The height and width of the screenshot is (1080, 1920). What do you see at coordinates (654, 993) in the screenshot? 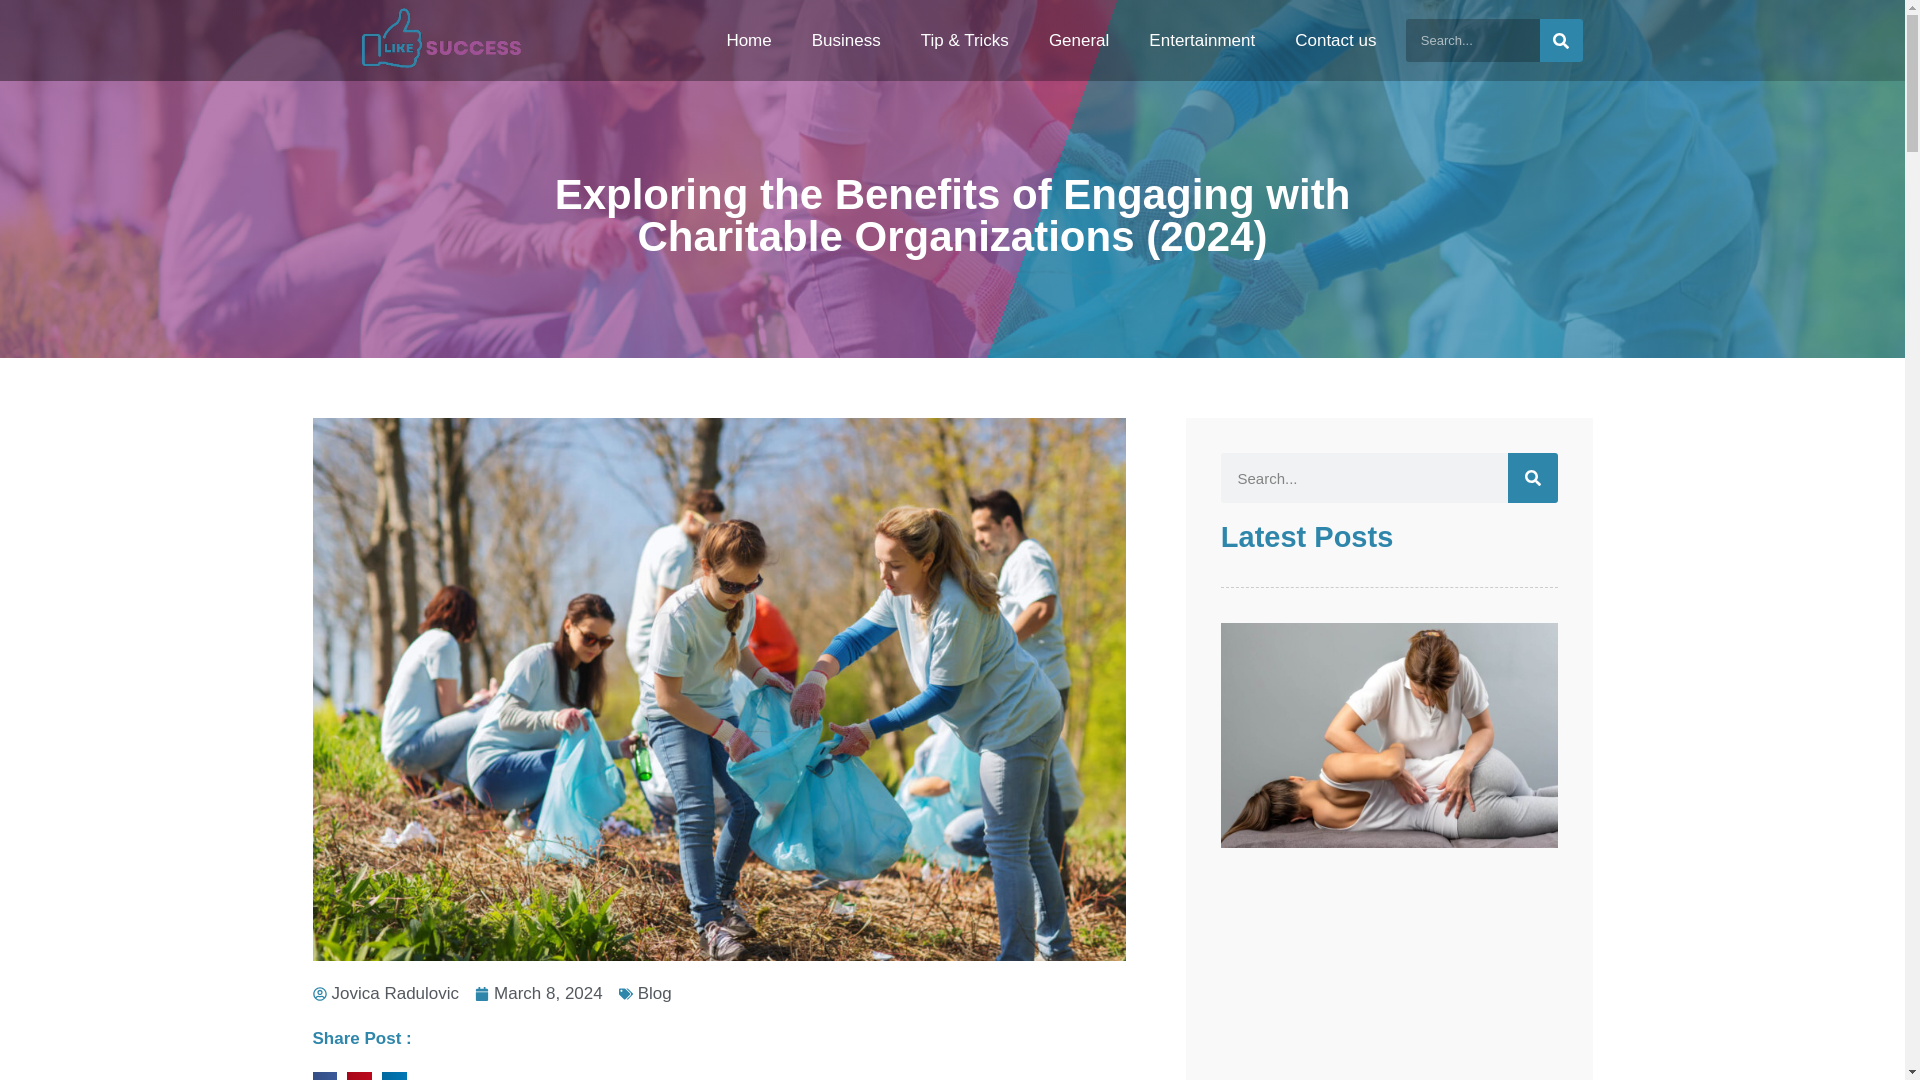
I see `Blog` at bounding box center [654, 993].